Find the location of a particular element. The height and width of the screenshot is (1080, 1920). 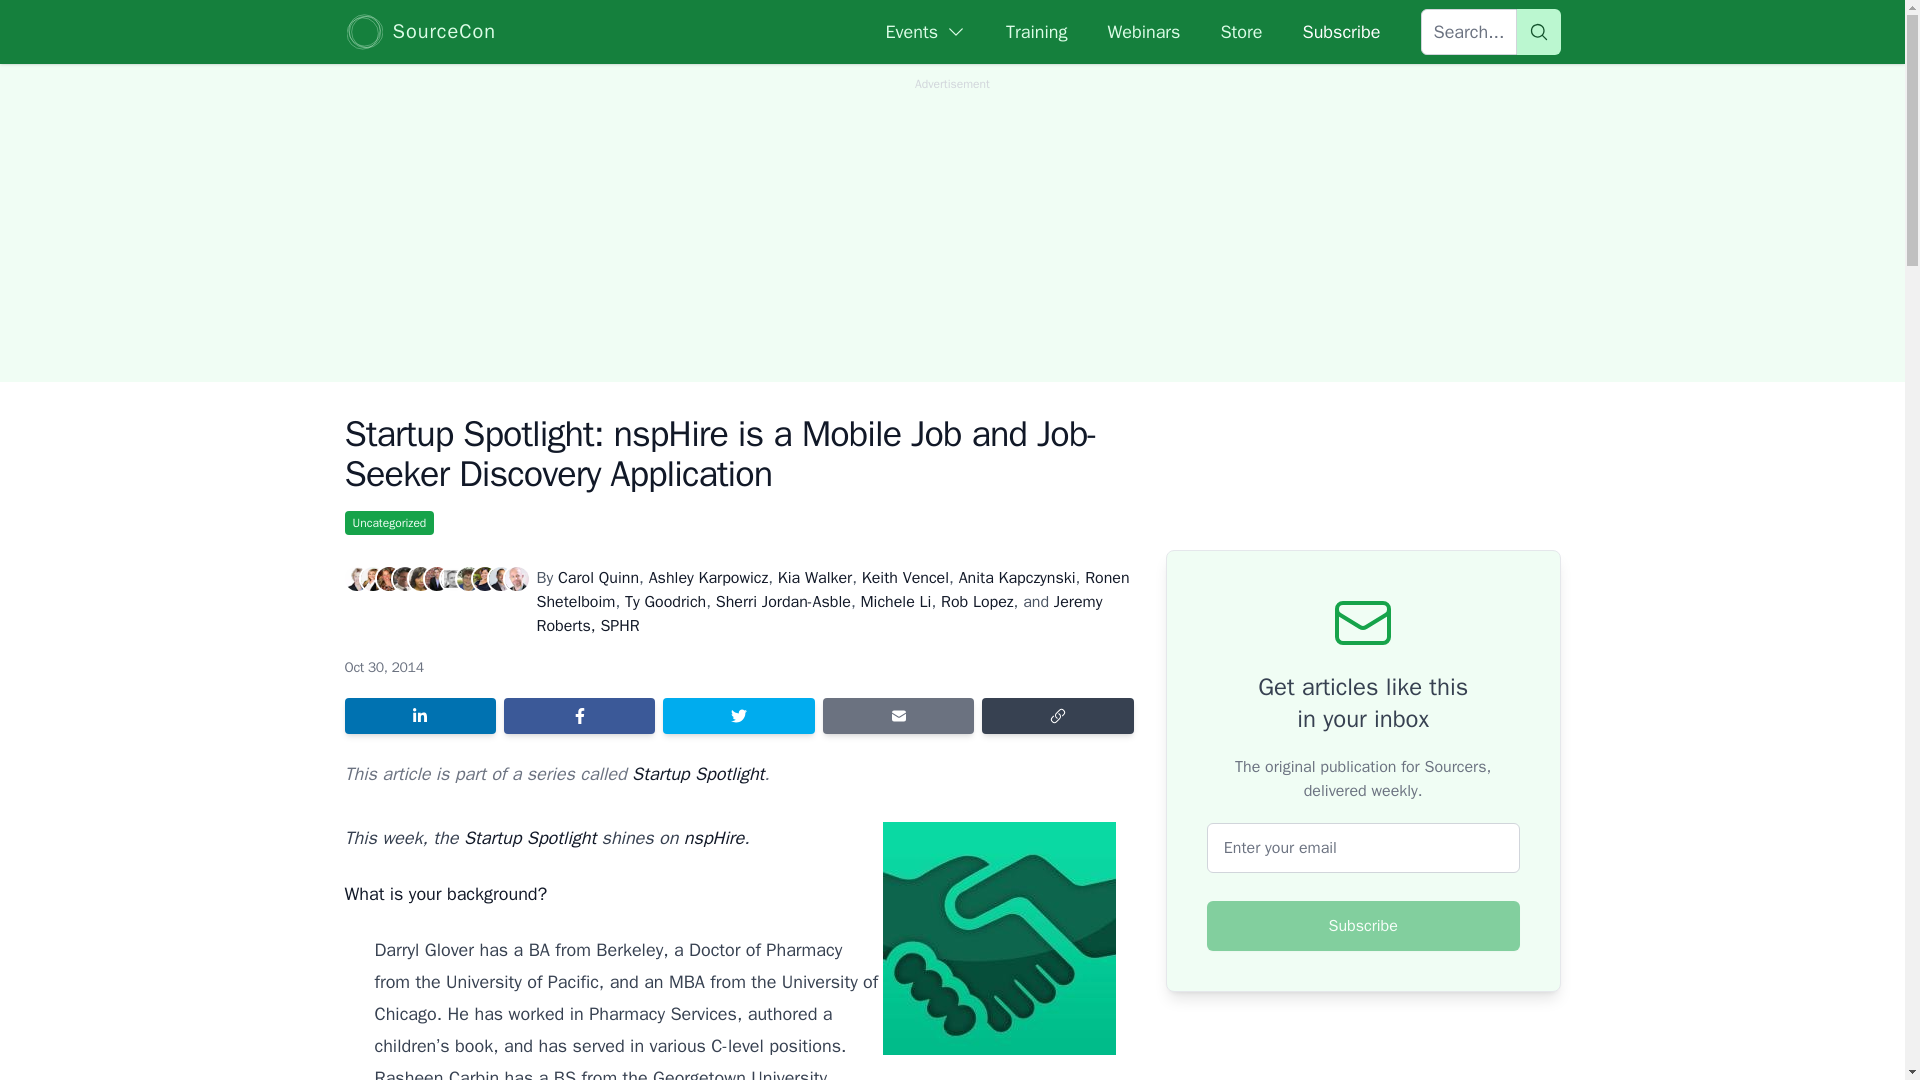

Keith Vencel is located at coordinates (905, 578).